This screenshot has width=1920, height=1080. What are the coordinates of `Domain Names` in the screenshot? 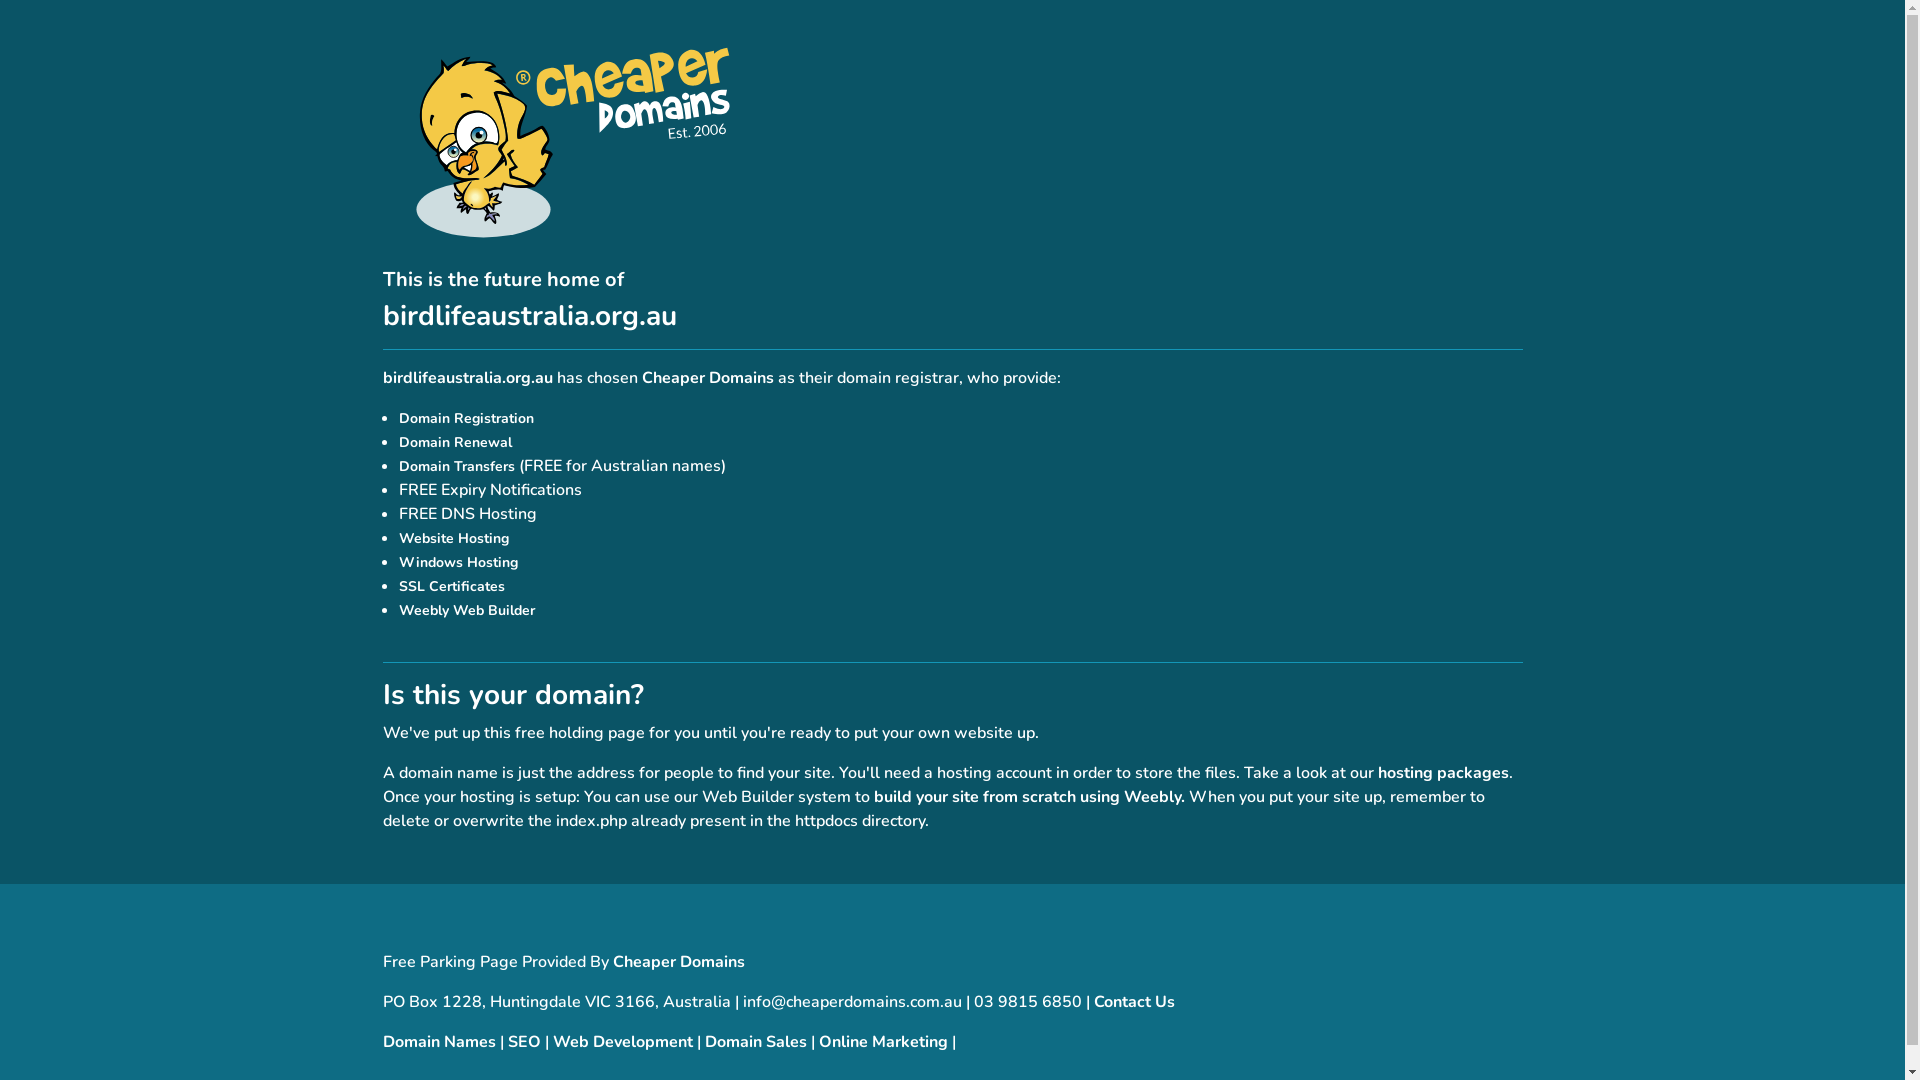 It's located at (438, 1042).